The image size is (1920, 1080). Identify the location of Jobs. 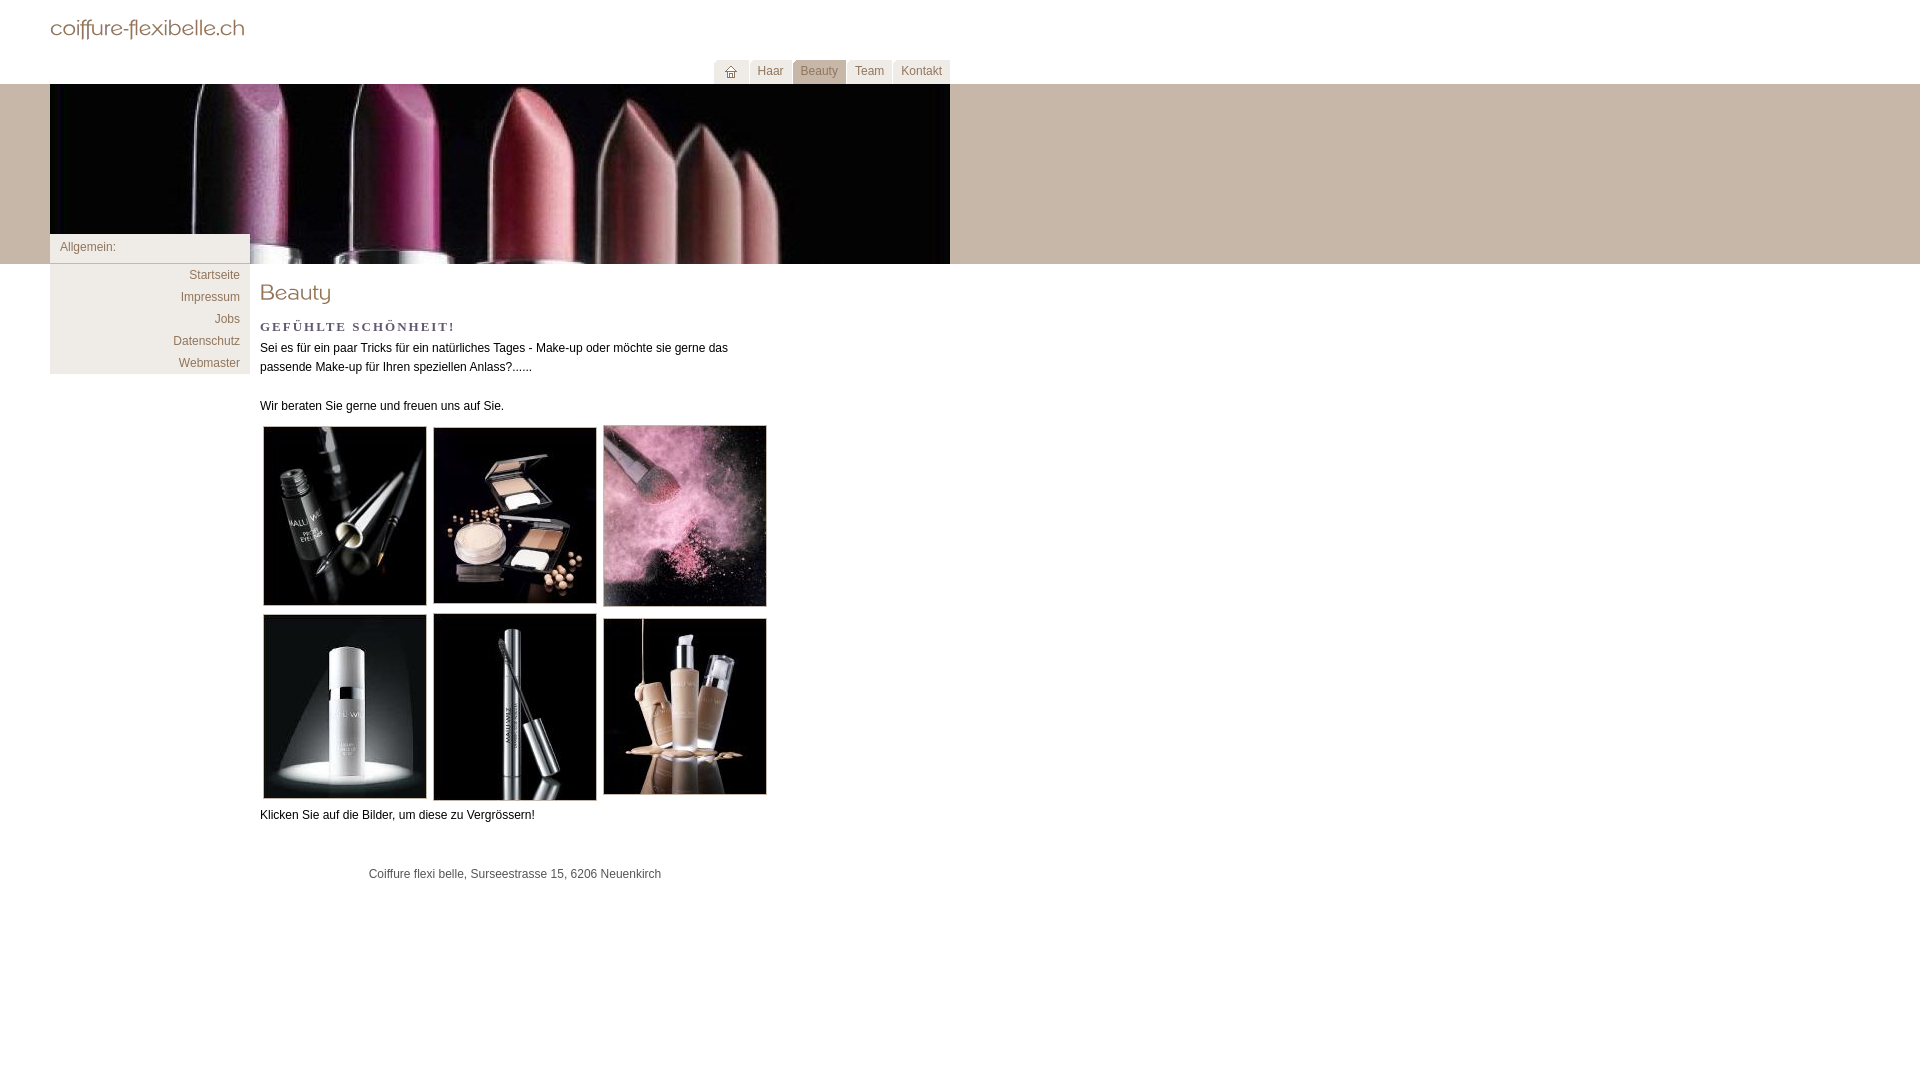
(228, 318).